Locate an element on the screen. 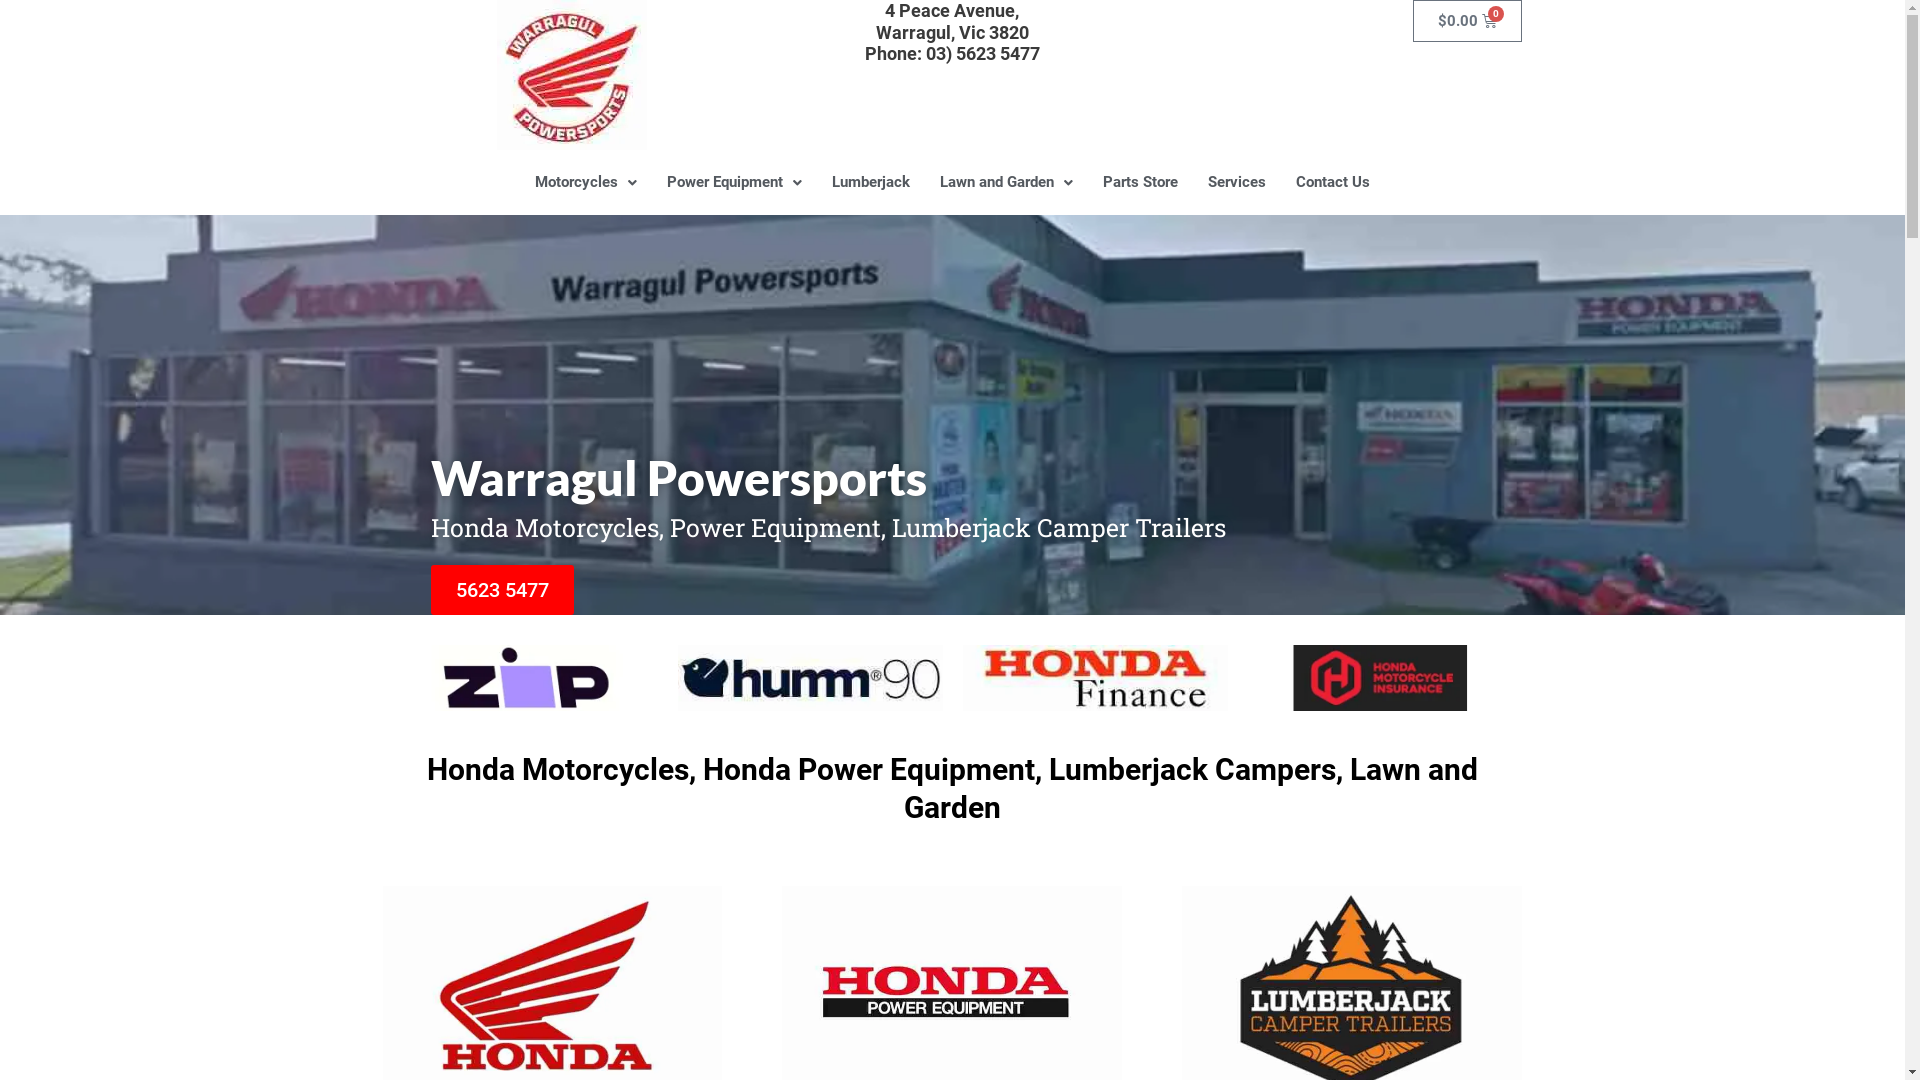 This screenshot has width=1920, height=1080. Parts Store is located at coordinates (1140, 182).